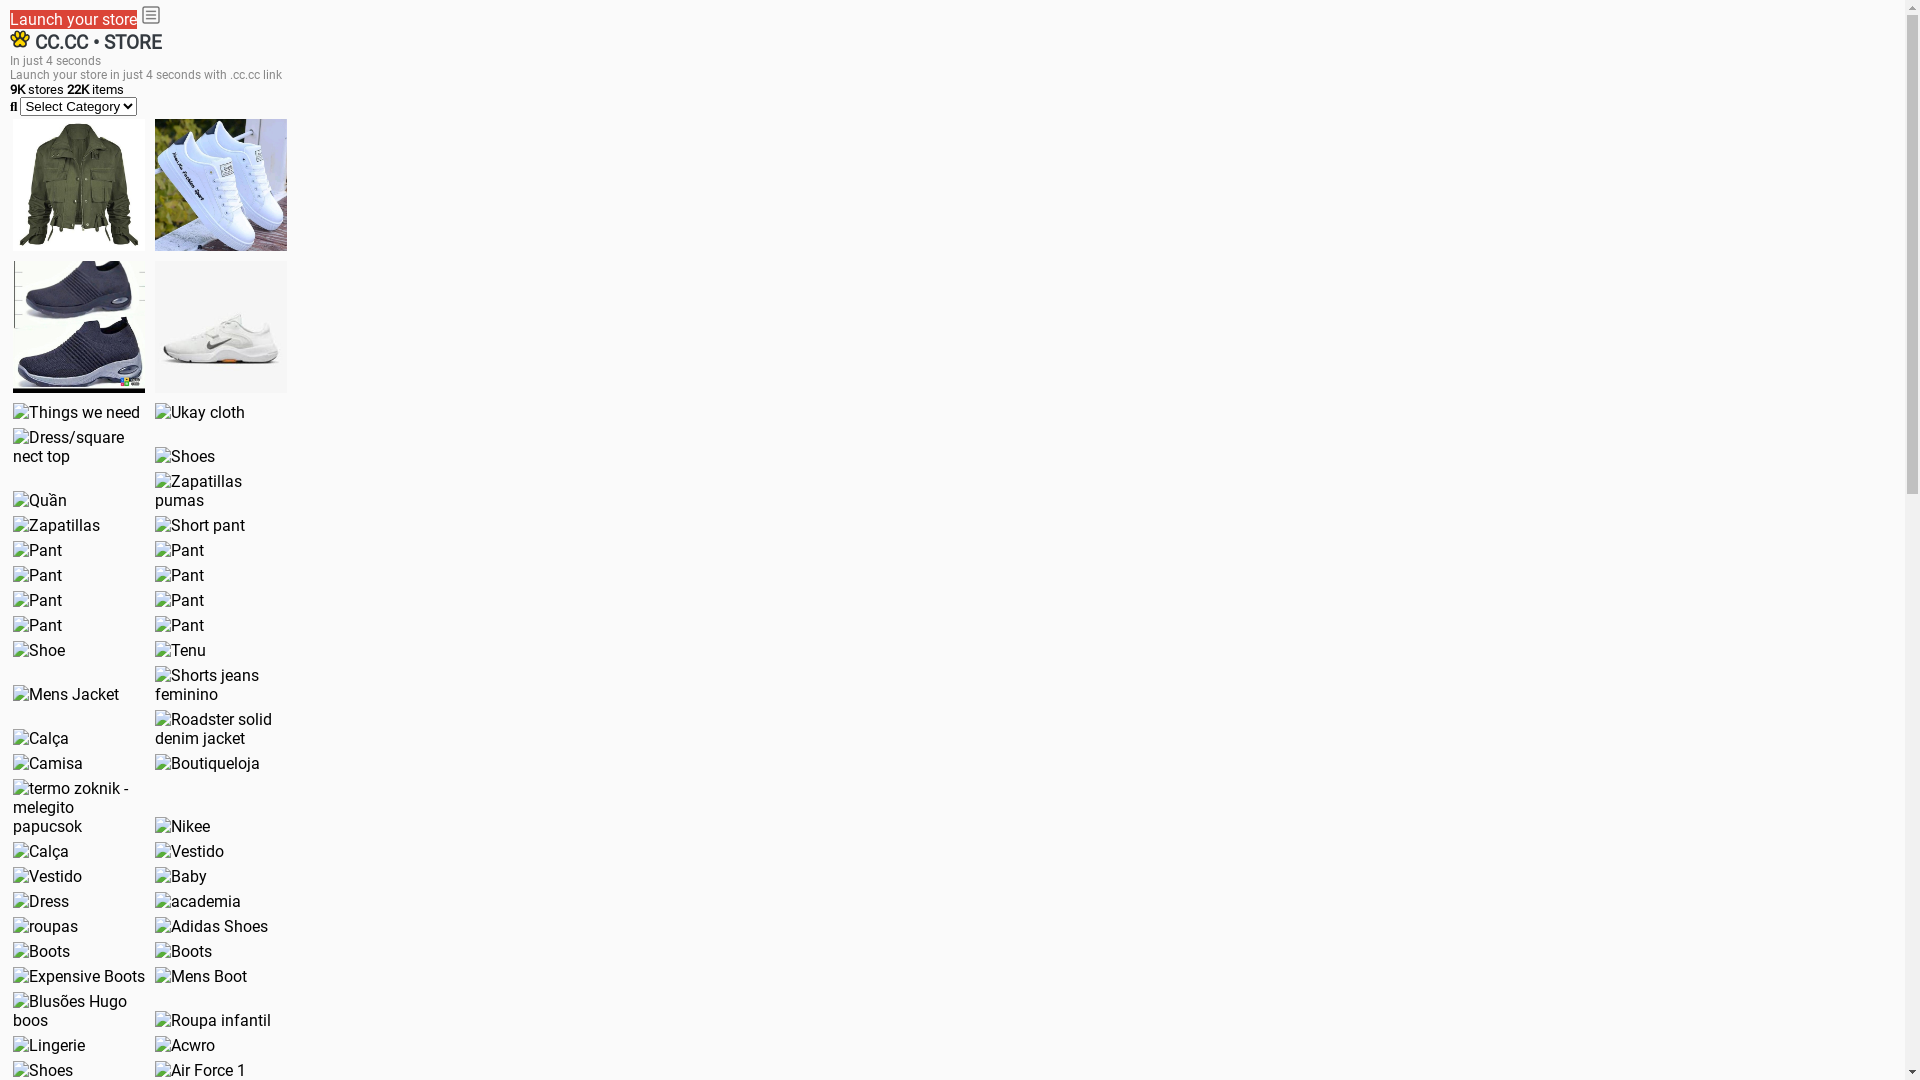 The height and width of the screenshot is (1080, 1920). I want to click on Pant, so click(38, 550).